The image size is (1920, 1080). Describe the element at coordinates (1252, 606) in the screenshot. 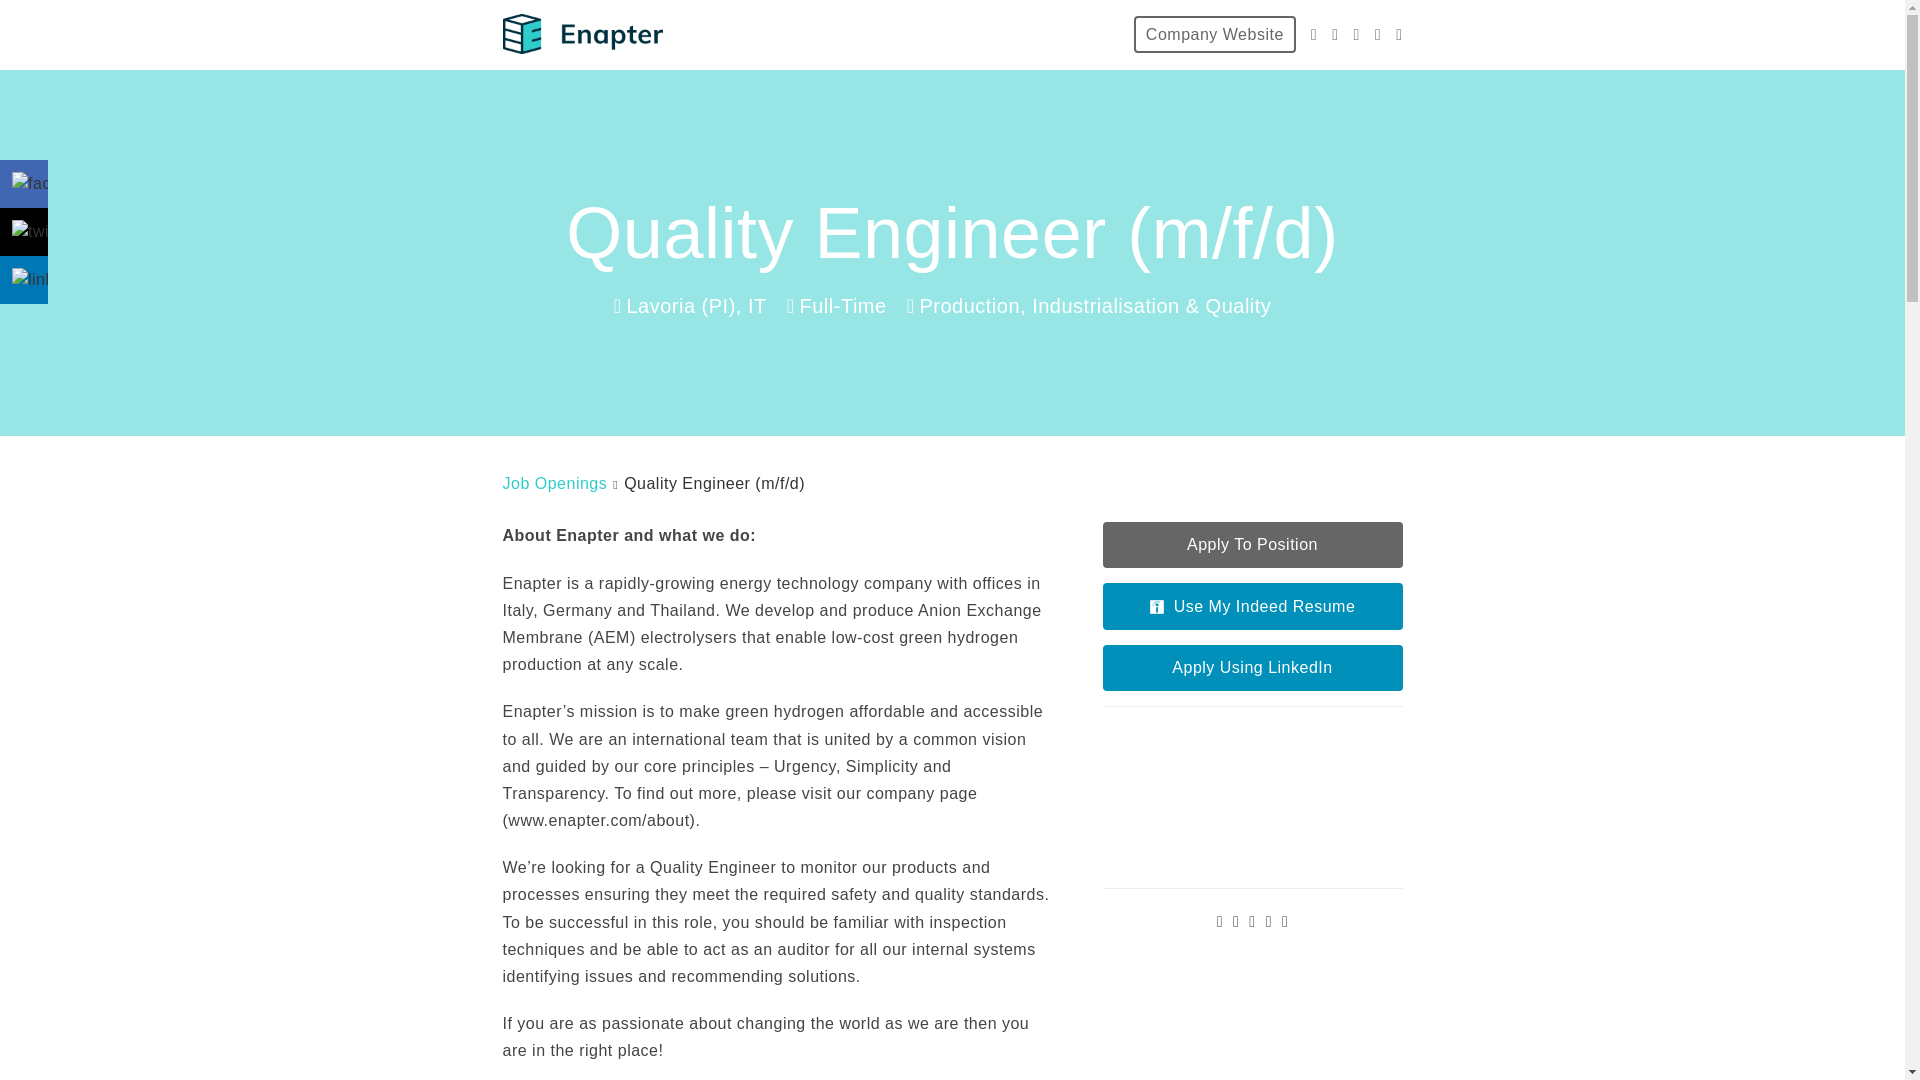

I see `Use My Indeed Resume` at that location.